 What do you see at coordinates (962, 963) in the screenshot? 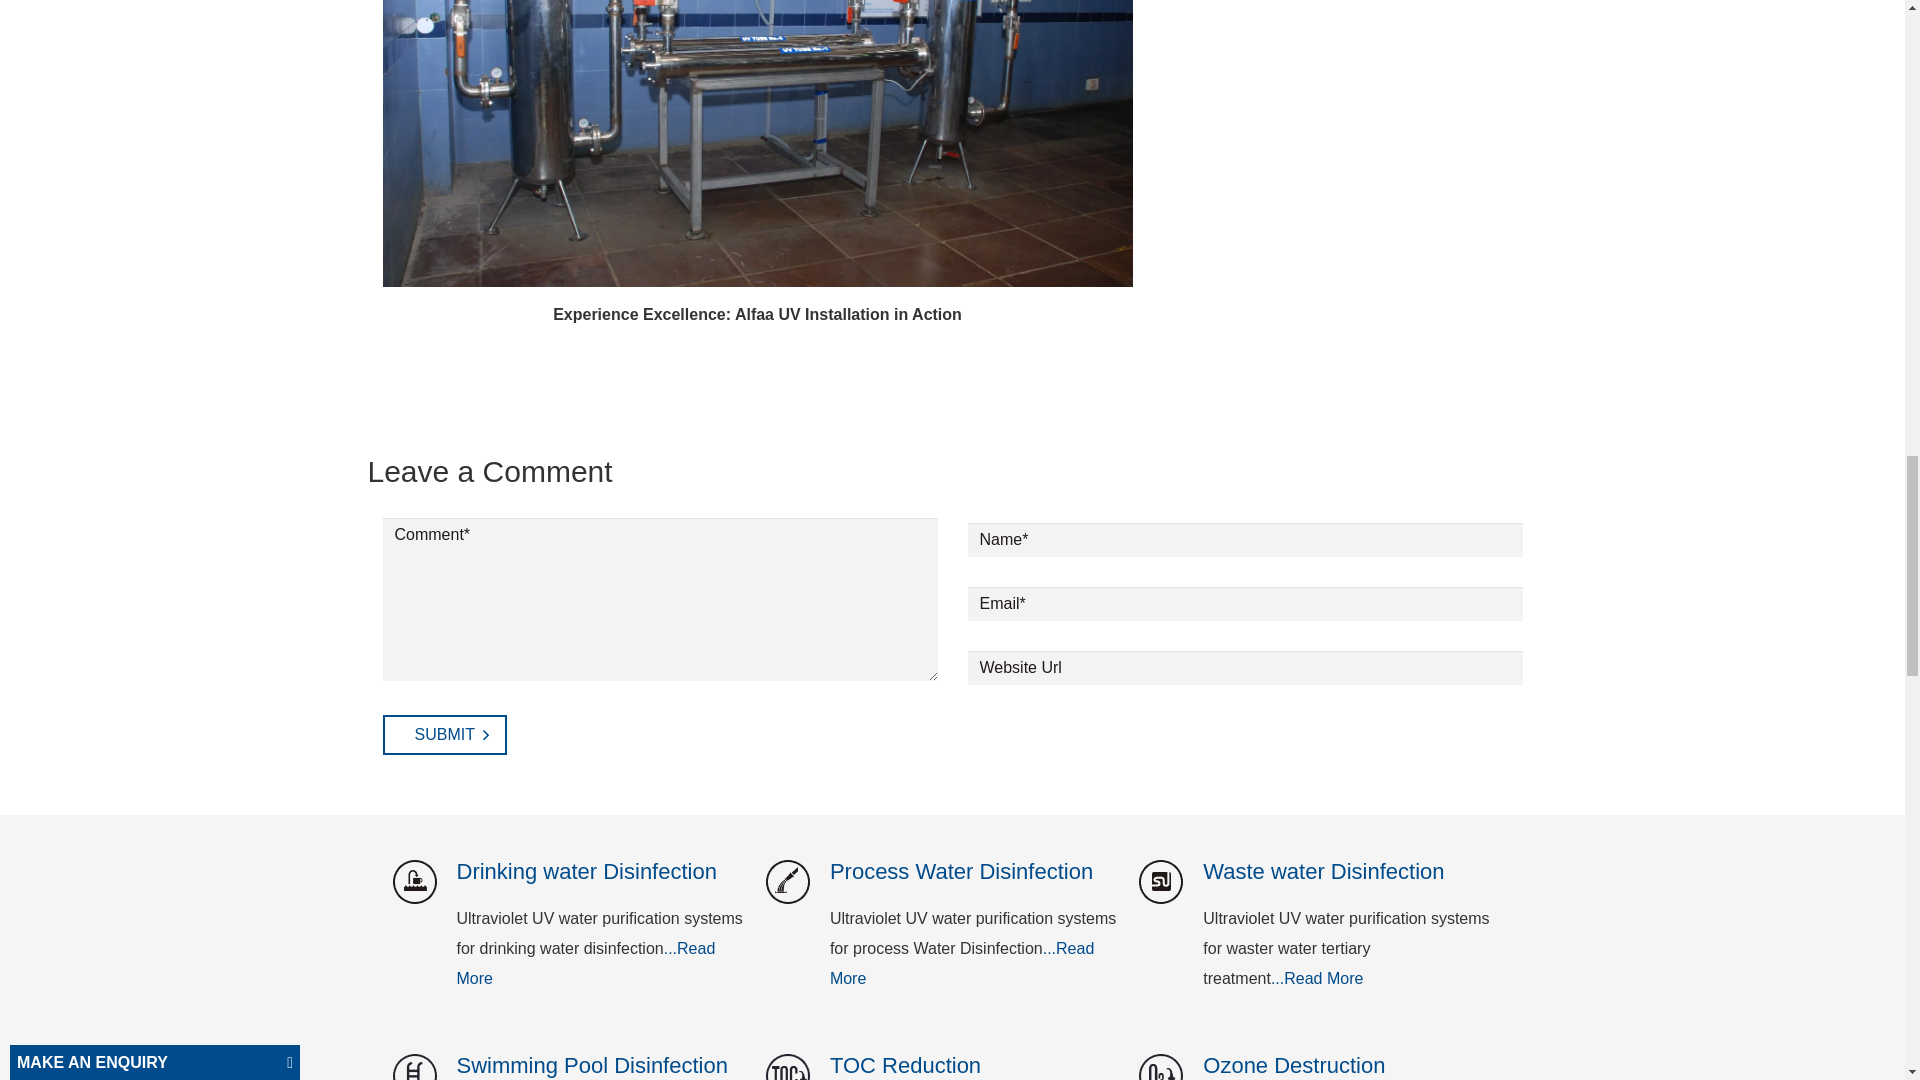
I see `Read More` at bounding box center [962, 963].